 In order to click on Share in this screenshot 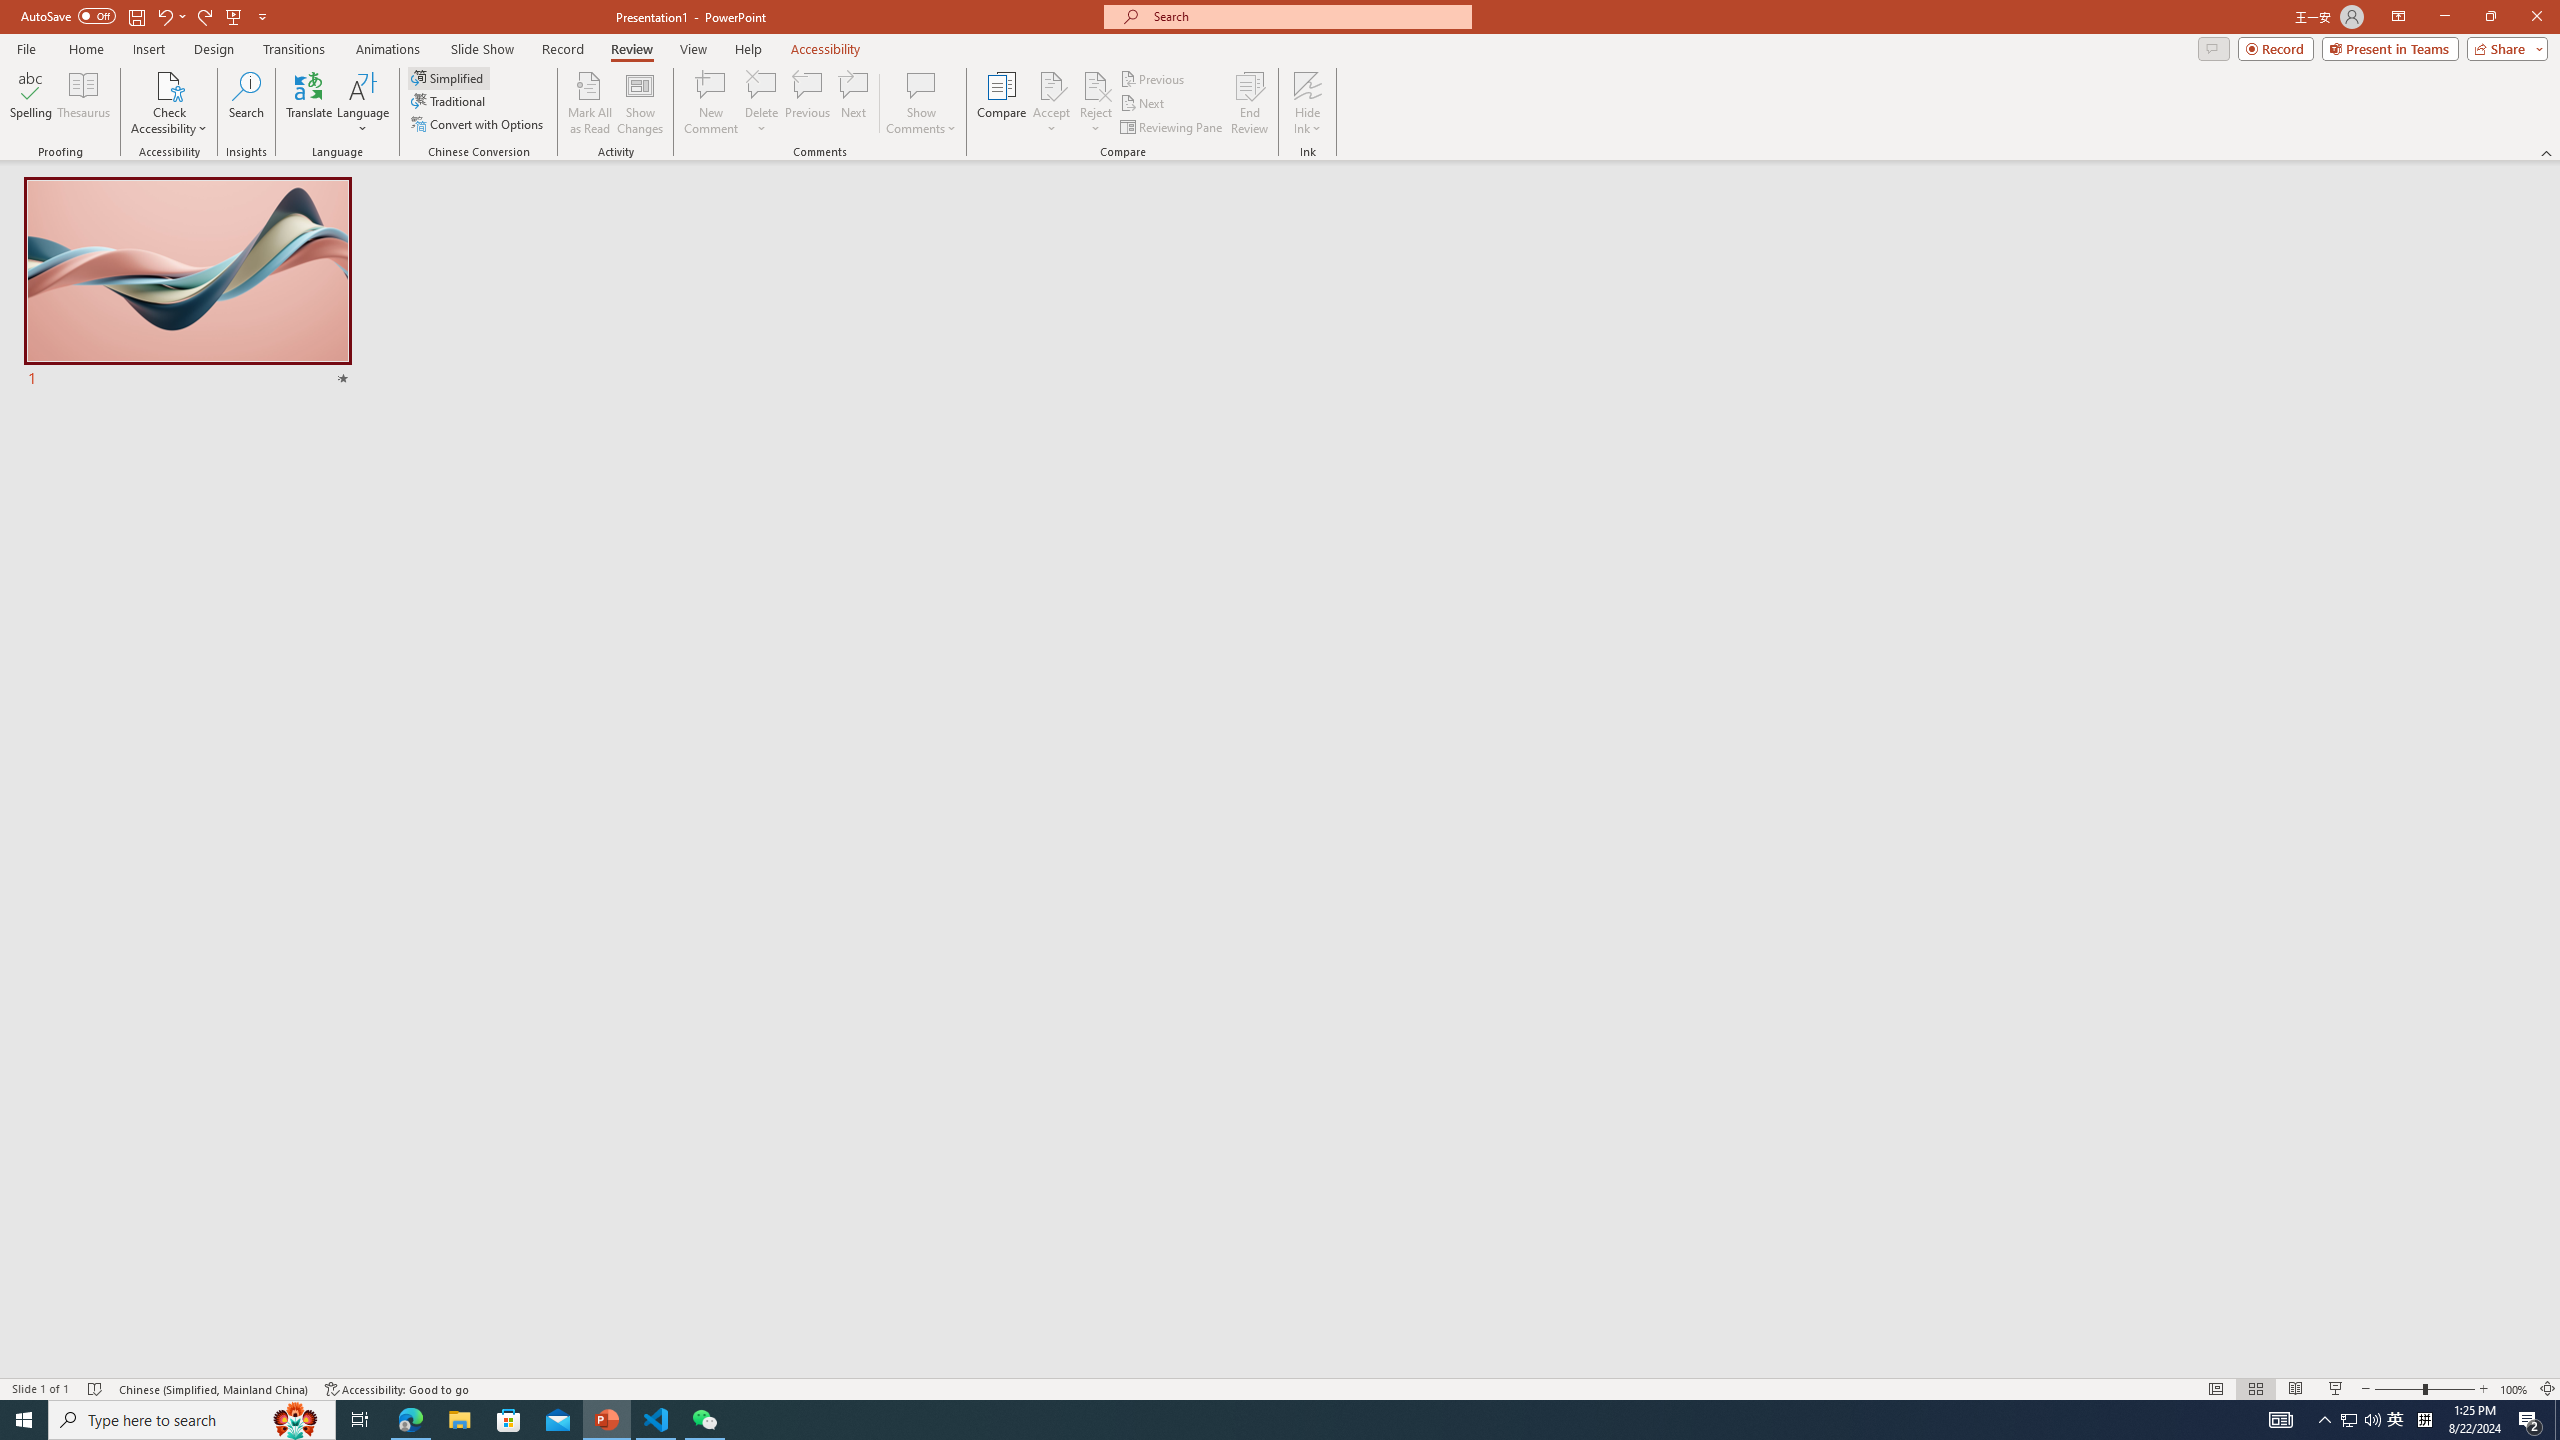, I will do `click(2504, 48)`.